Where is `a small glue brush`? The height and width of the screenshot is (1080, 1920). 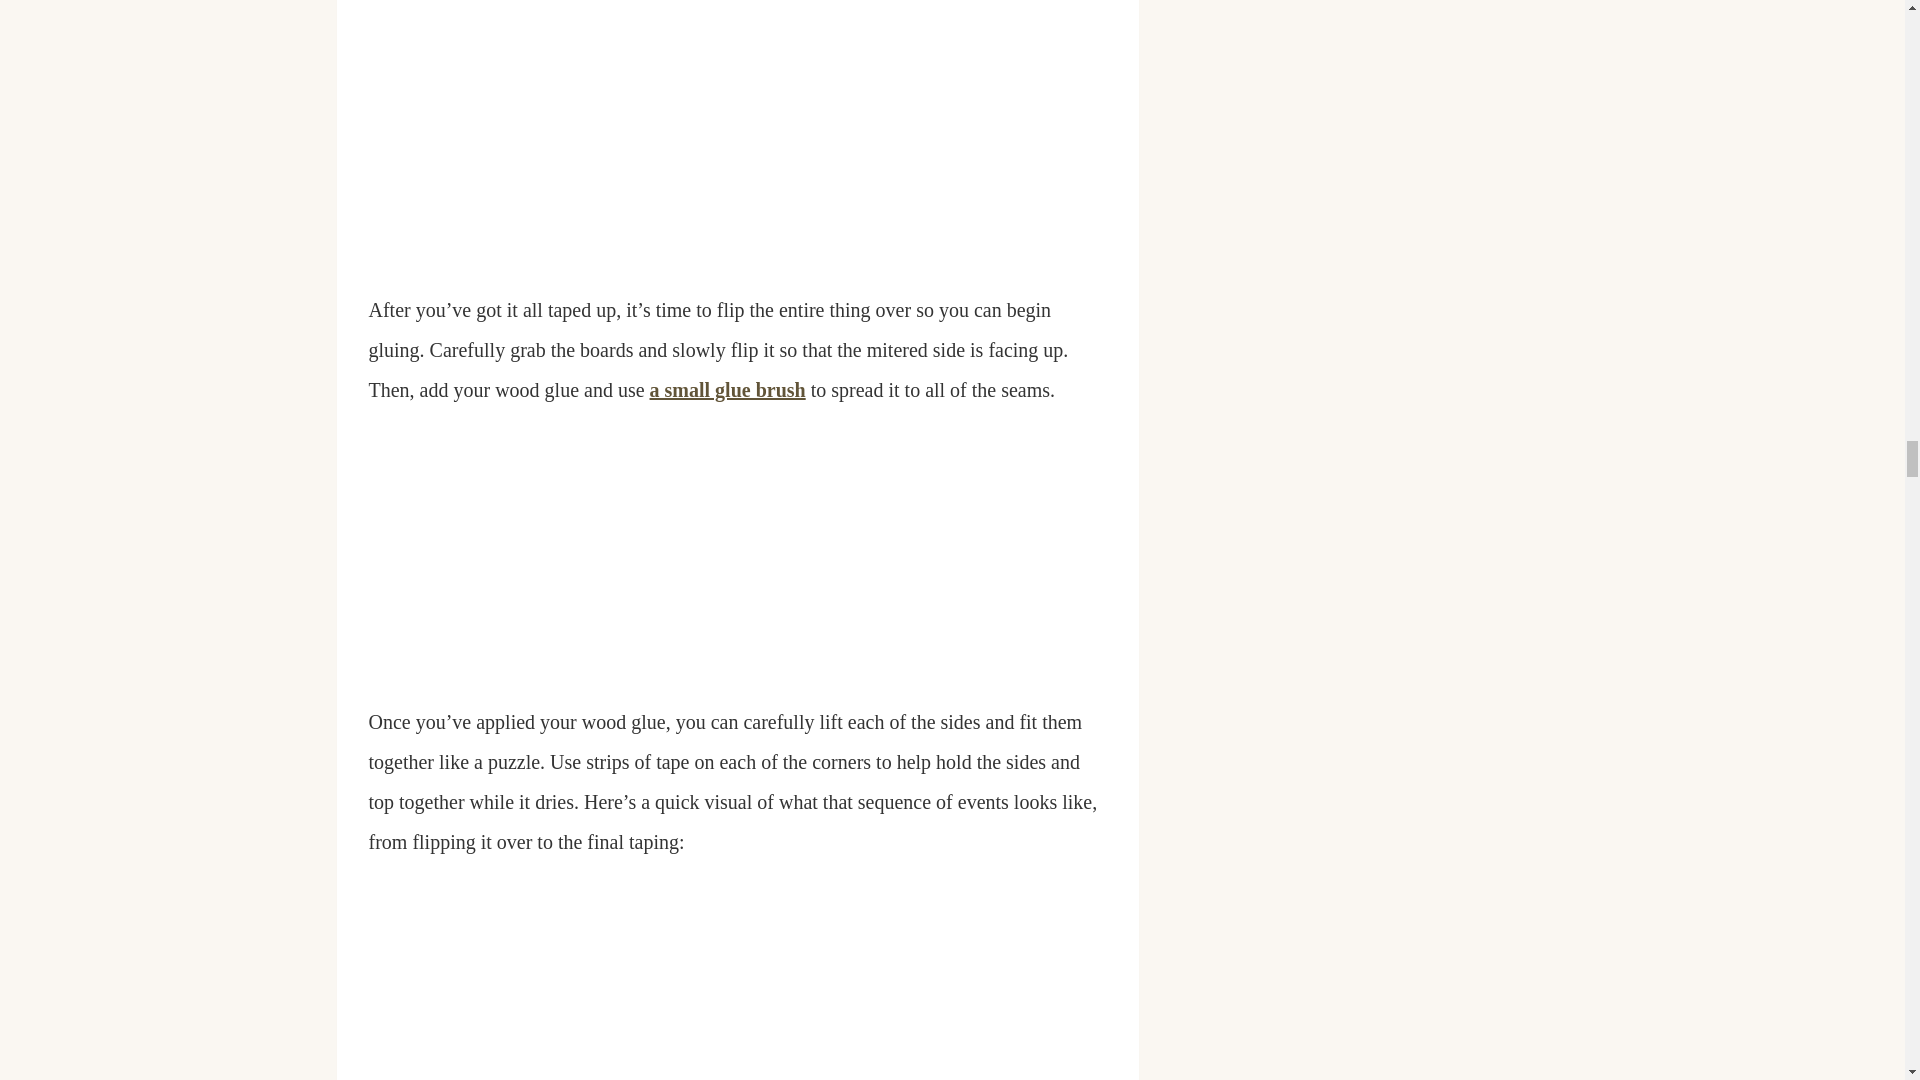
a small glue brush is located at coordinates (728, 390).